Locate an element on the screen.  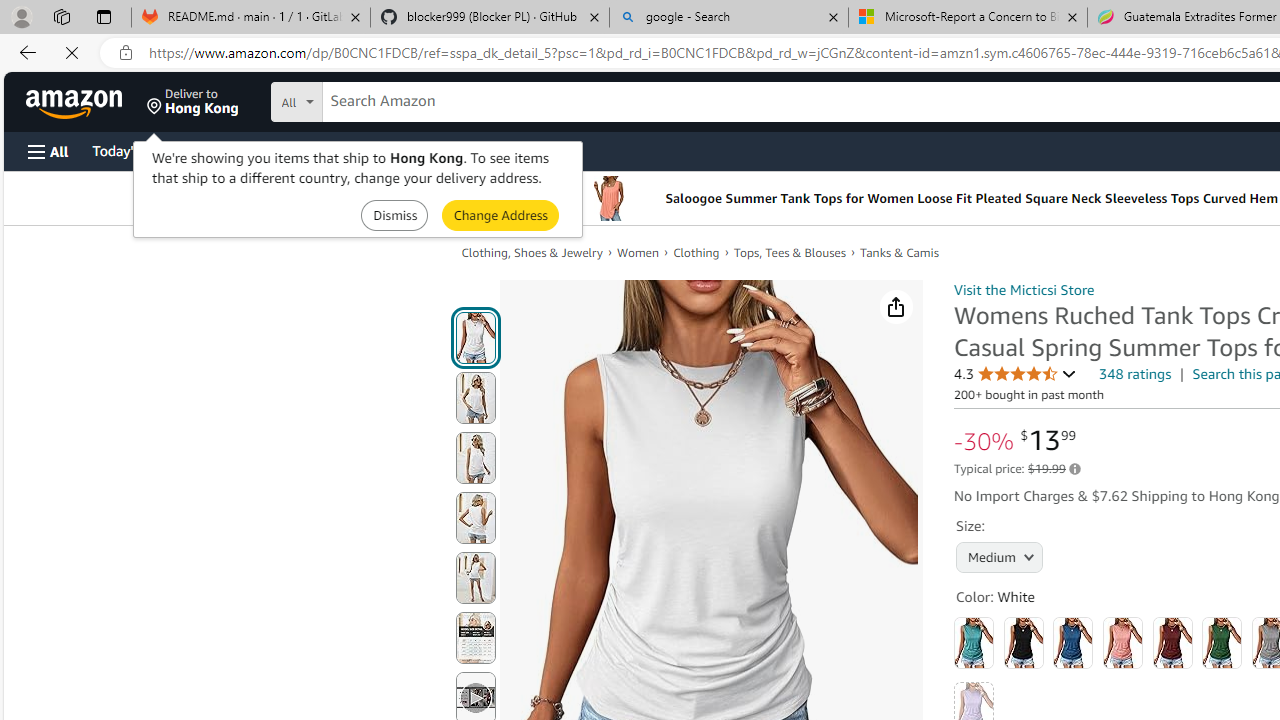
Today's Deals is located at coordinates (134, 150).